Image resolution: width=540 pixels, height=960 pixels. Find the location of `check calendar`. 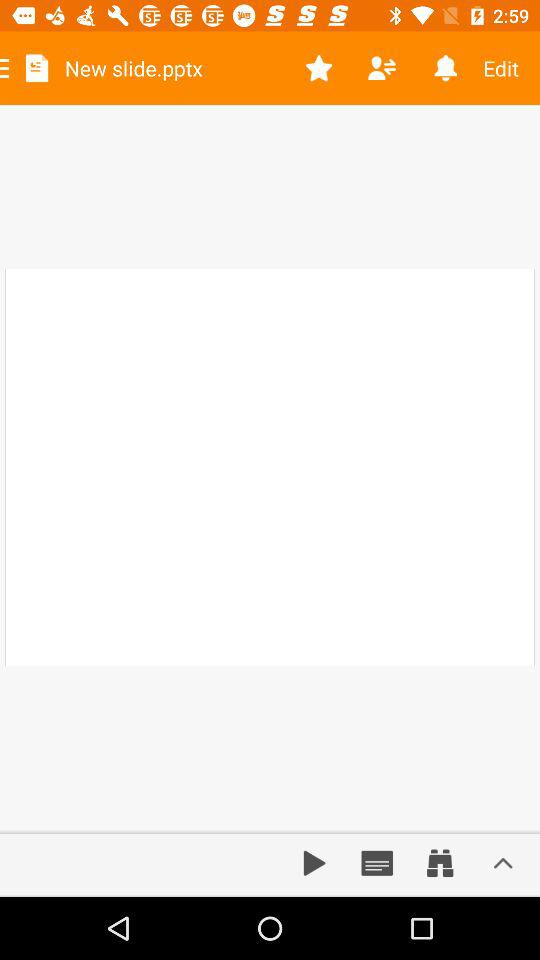

check calendar is located at coordinates (377, 863).